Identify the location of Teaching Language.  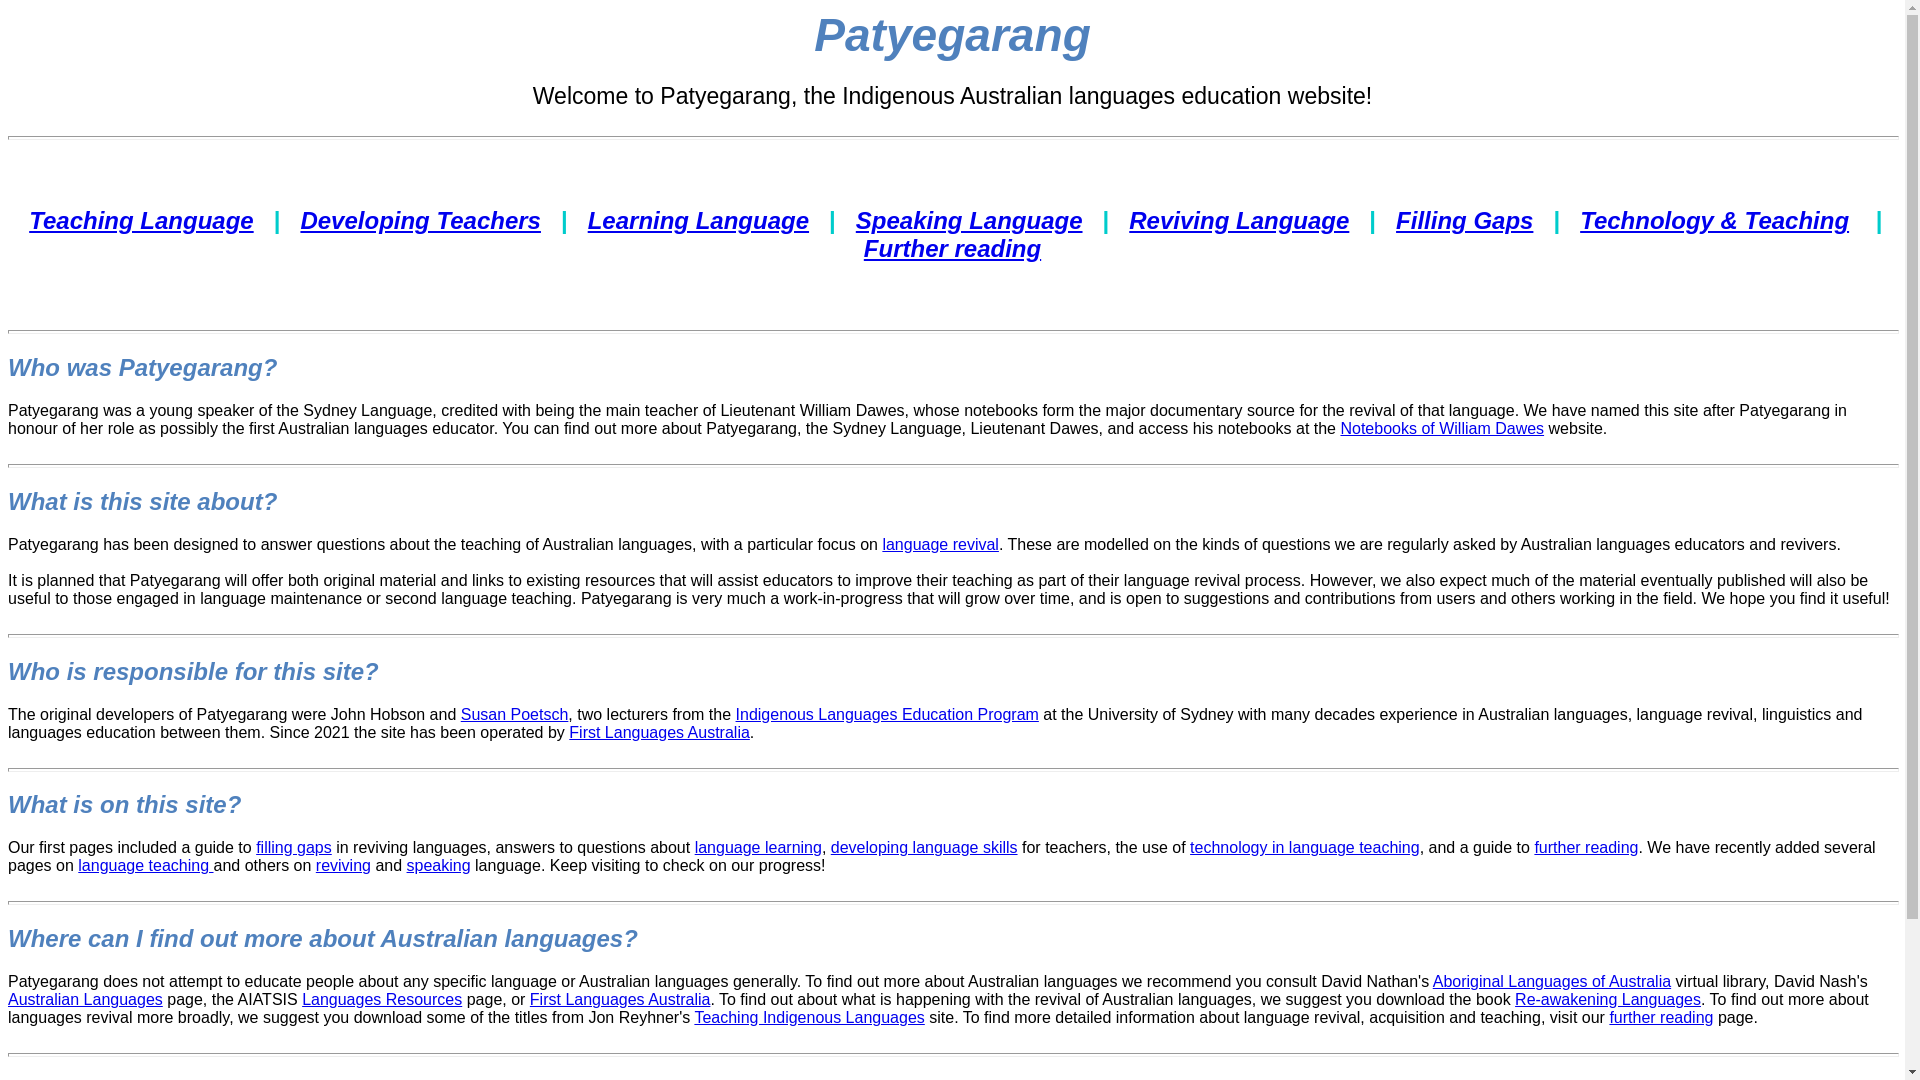
(141, 220).